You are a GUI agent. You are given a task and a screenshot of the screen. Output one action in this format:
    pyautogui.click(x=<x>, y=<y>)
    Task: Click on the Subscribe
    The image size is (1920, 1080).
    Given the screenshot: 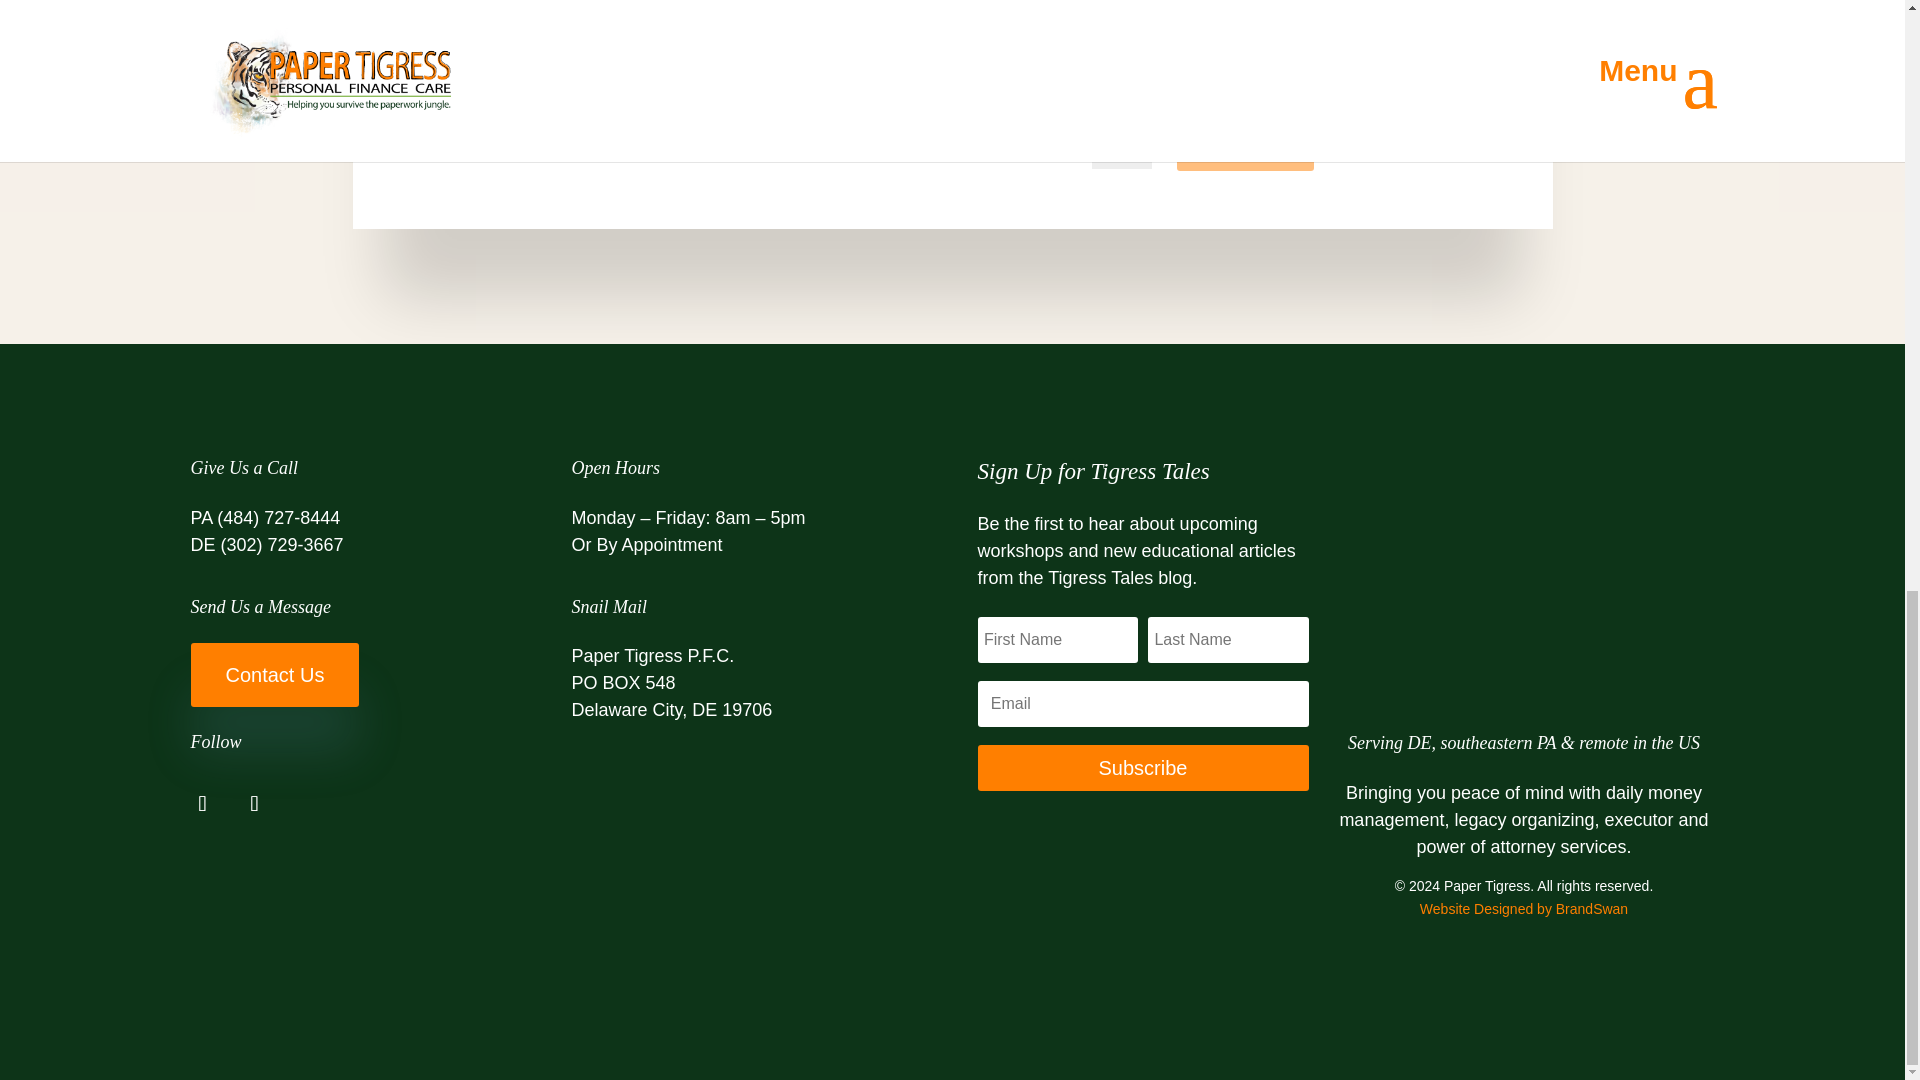 What is the action you would take?
    pyautogui.click(x=1143, y=768)
    